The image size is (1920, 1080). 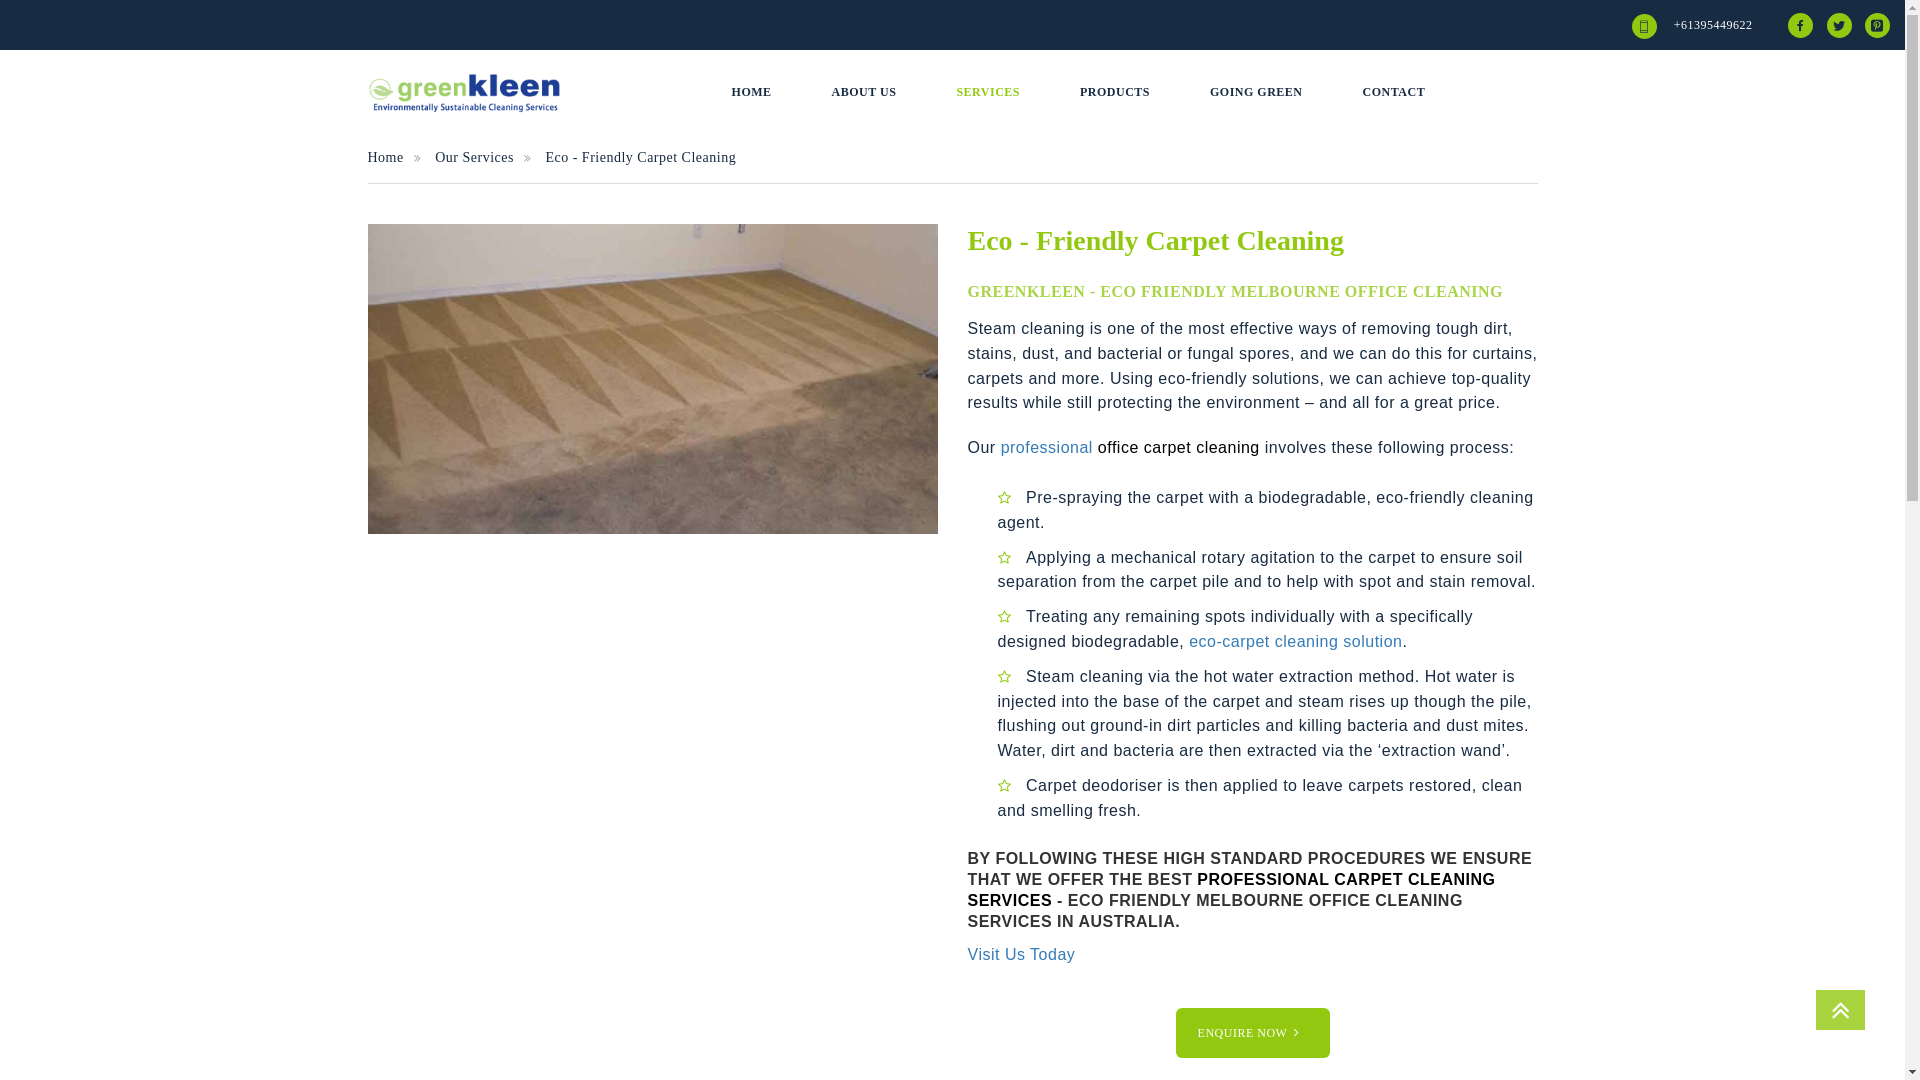 What do you see at coordinates (864, 93) in the screenshot?
I see `ABOUT US` at bounding box center [864, 93].